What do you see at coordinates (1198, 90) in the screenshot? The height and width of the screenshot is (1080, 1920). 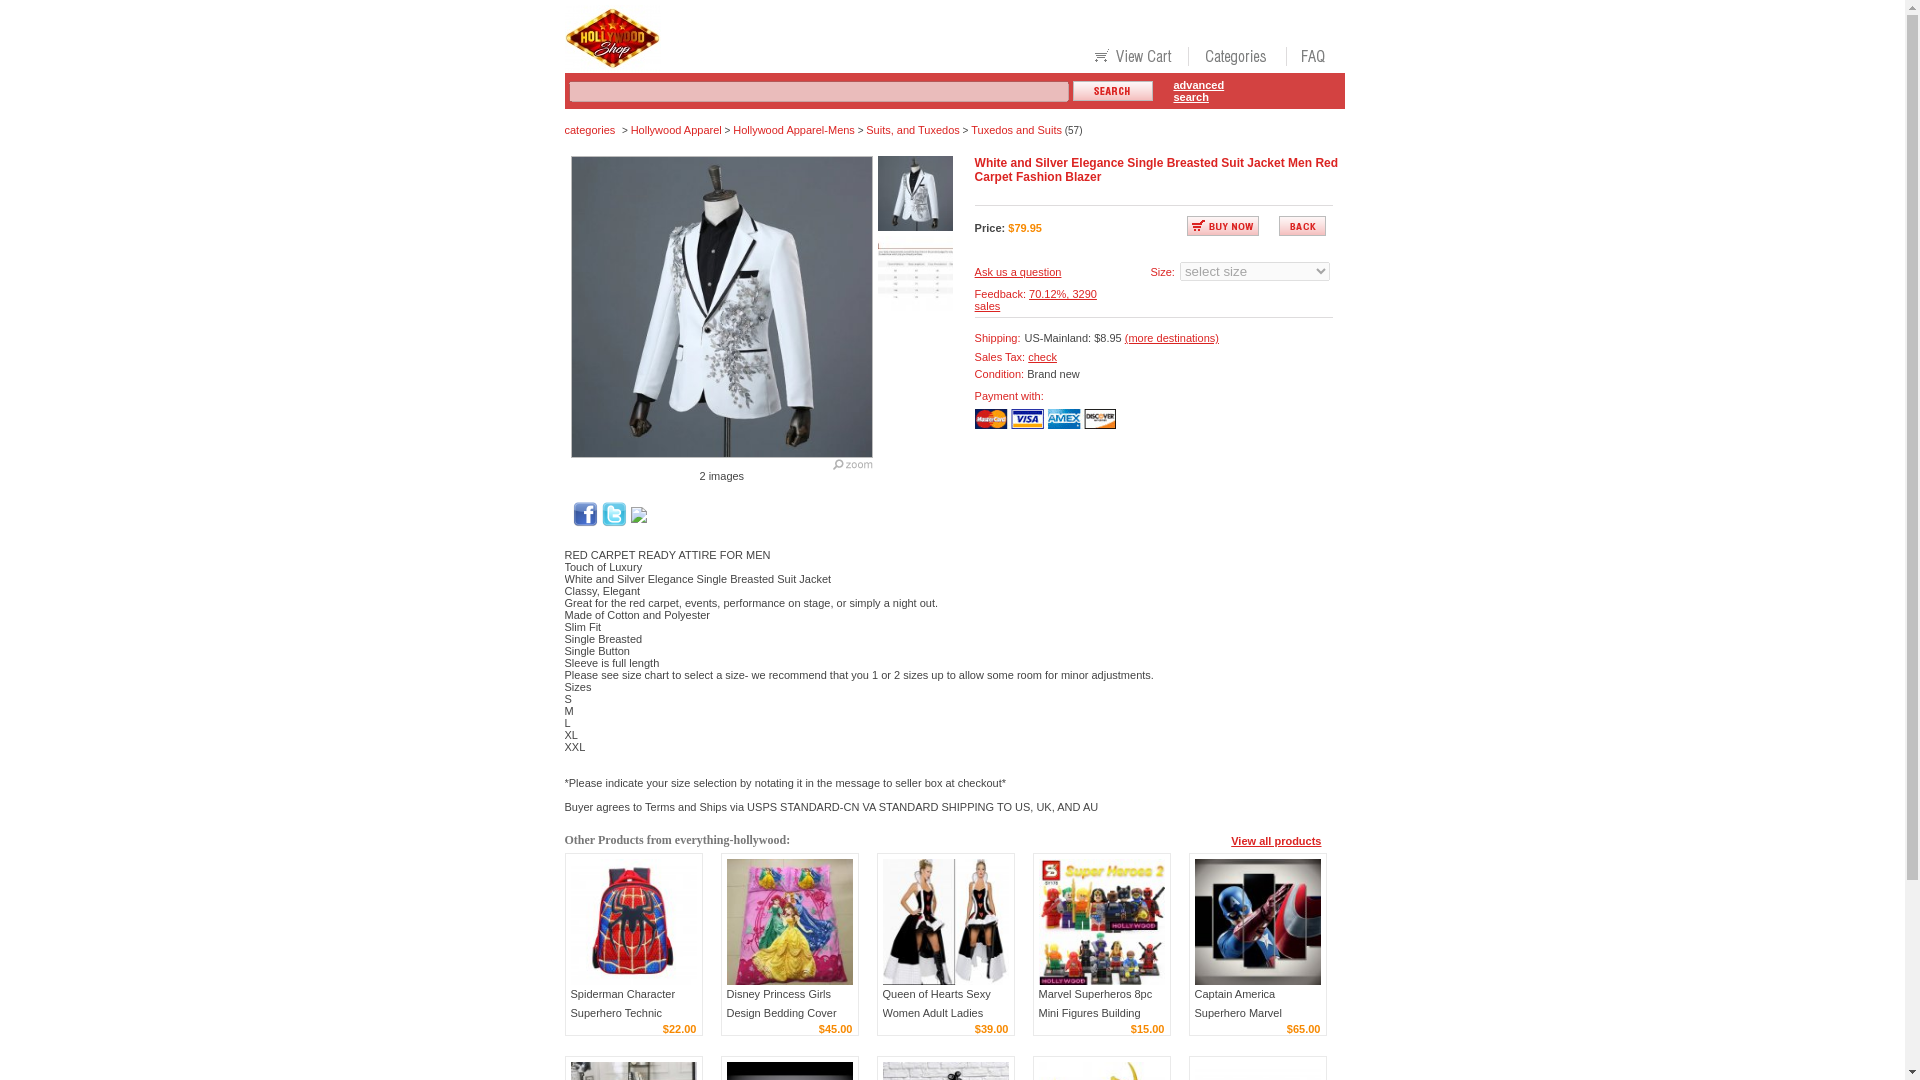 I see `advanced search` at bounding box center [1198, 90].